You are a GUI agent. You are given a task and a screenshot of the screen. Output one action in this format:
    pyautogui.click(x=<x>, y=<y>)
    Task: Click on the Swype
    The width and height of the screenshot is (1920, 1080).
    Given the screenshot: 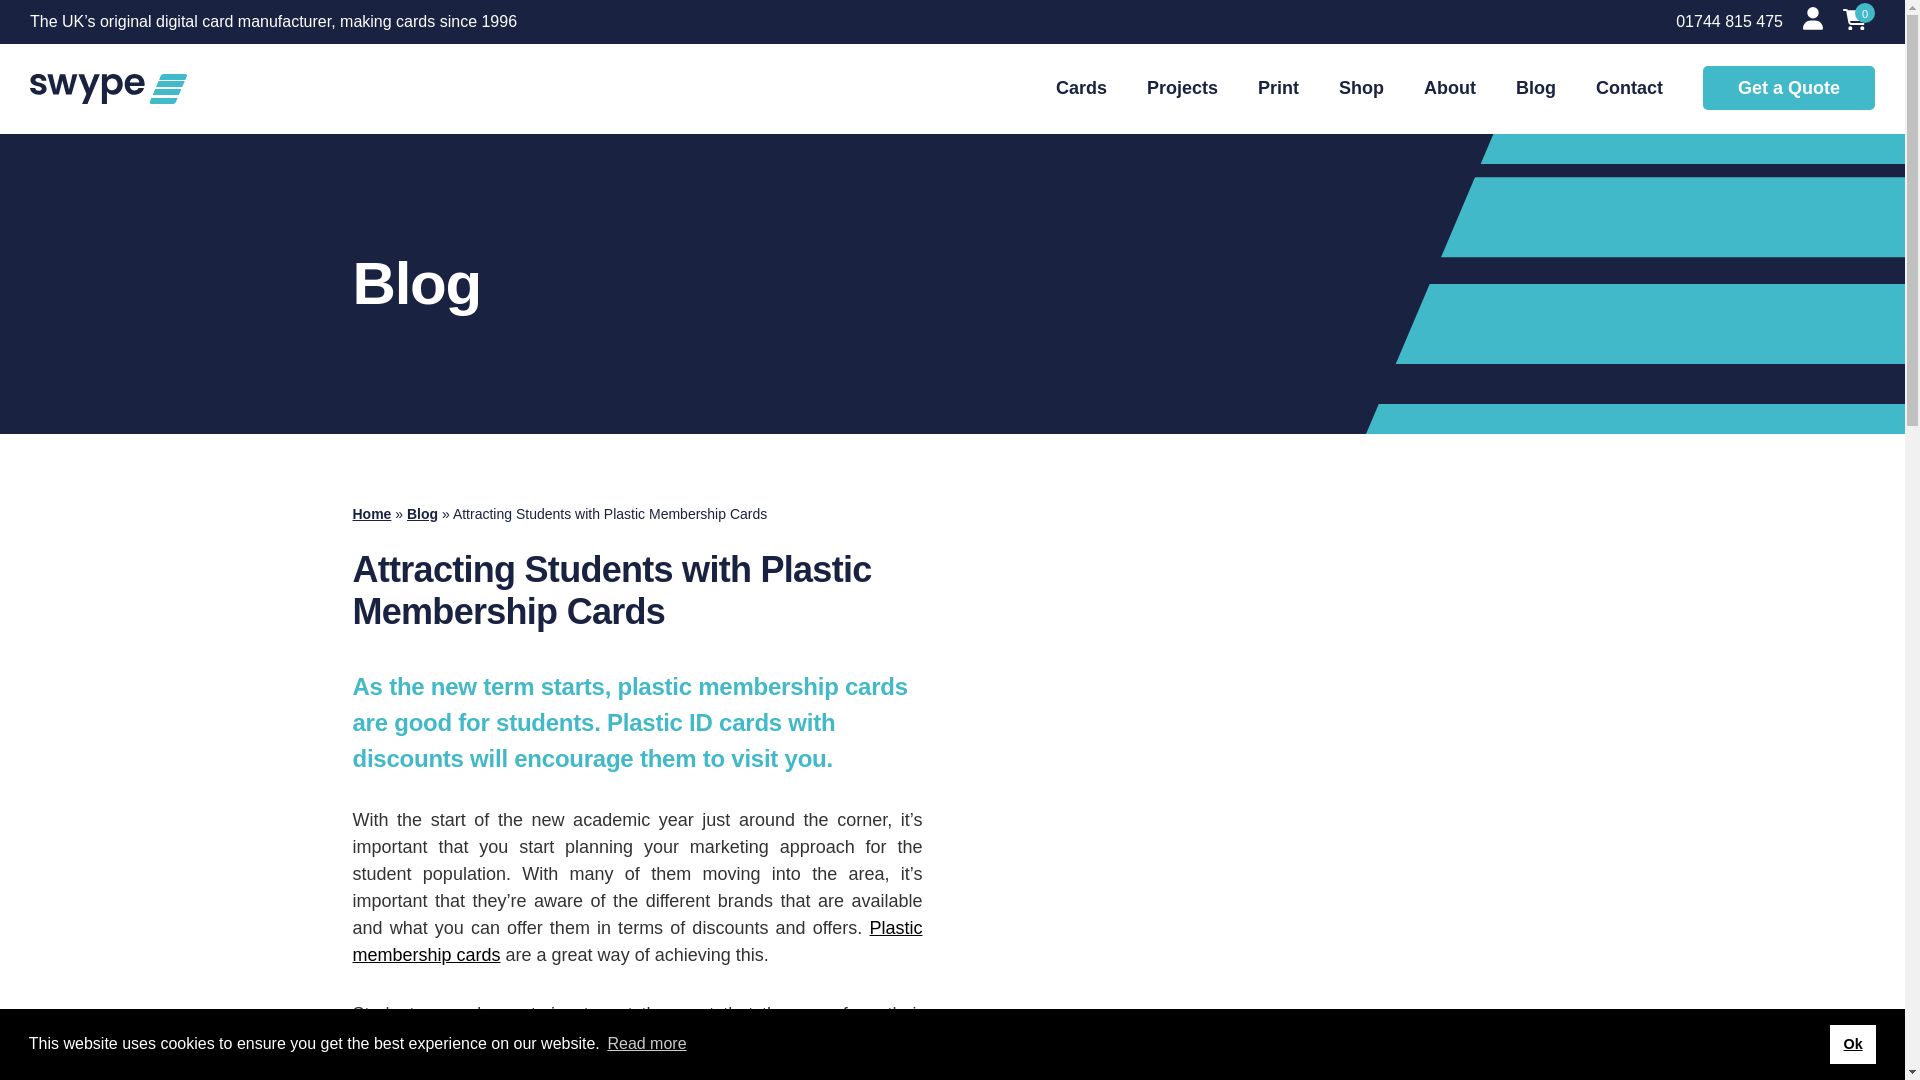 What is the action you would take?
    pyautogui.click(x=108, y=88)
    